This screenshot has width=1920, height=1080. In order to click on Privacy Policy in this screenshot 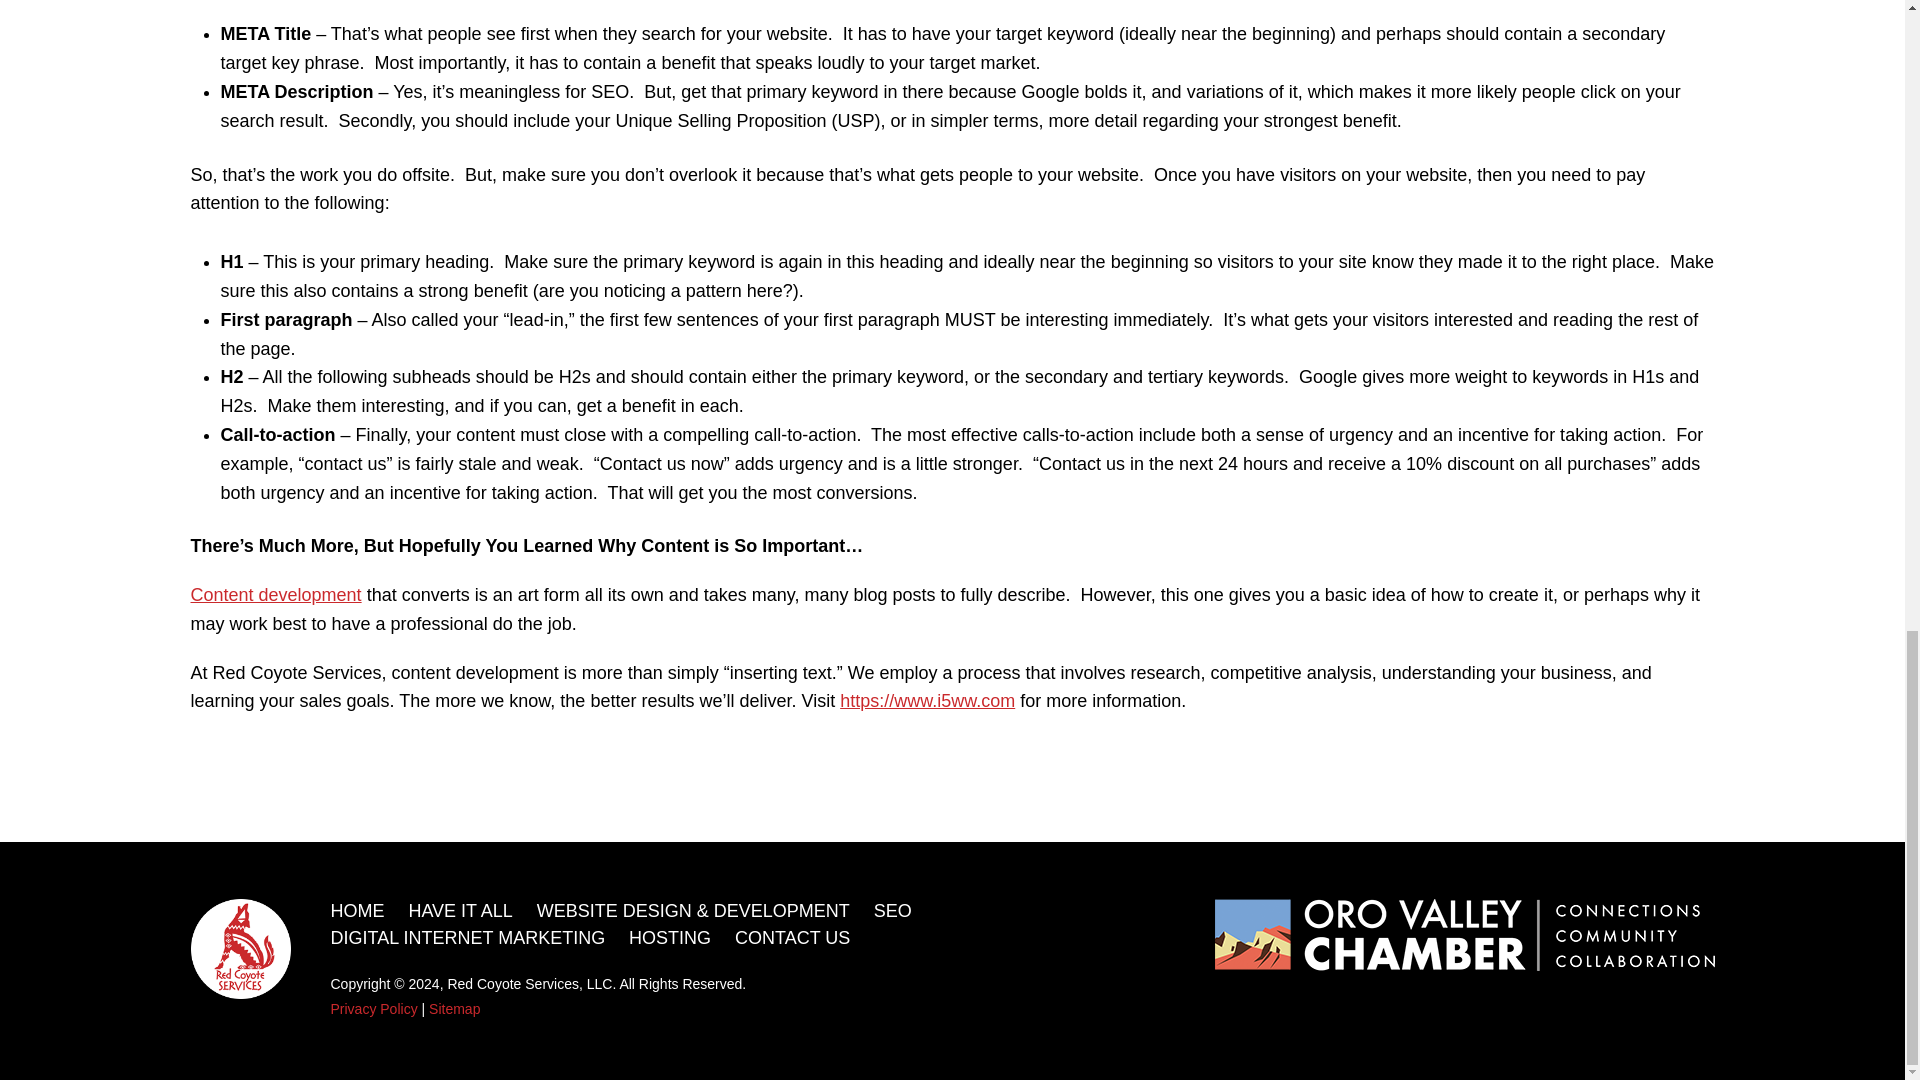, I will do `click(373, 1009)`.